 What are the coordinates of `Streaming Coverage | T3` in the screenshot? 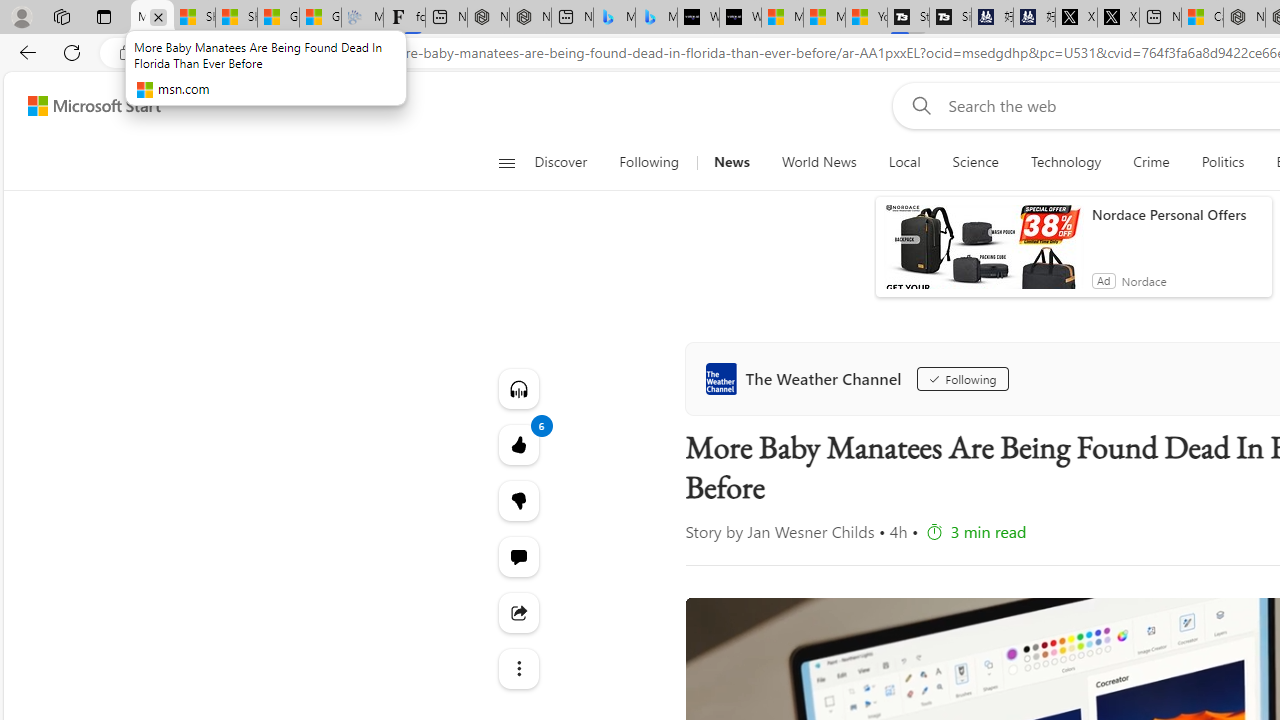 It's located at (908, 18).